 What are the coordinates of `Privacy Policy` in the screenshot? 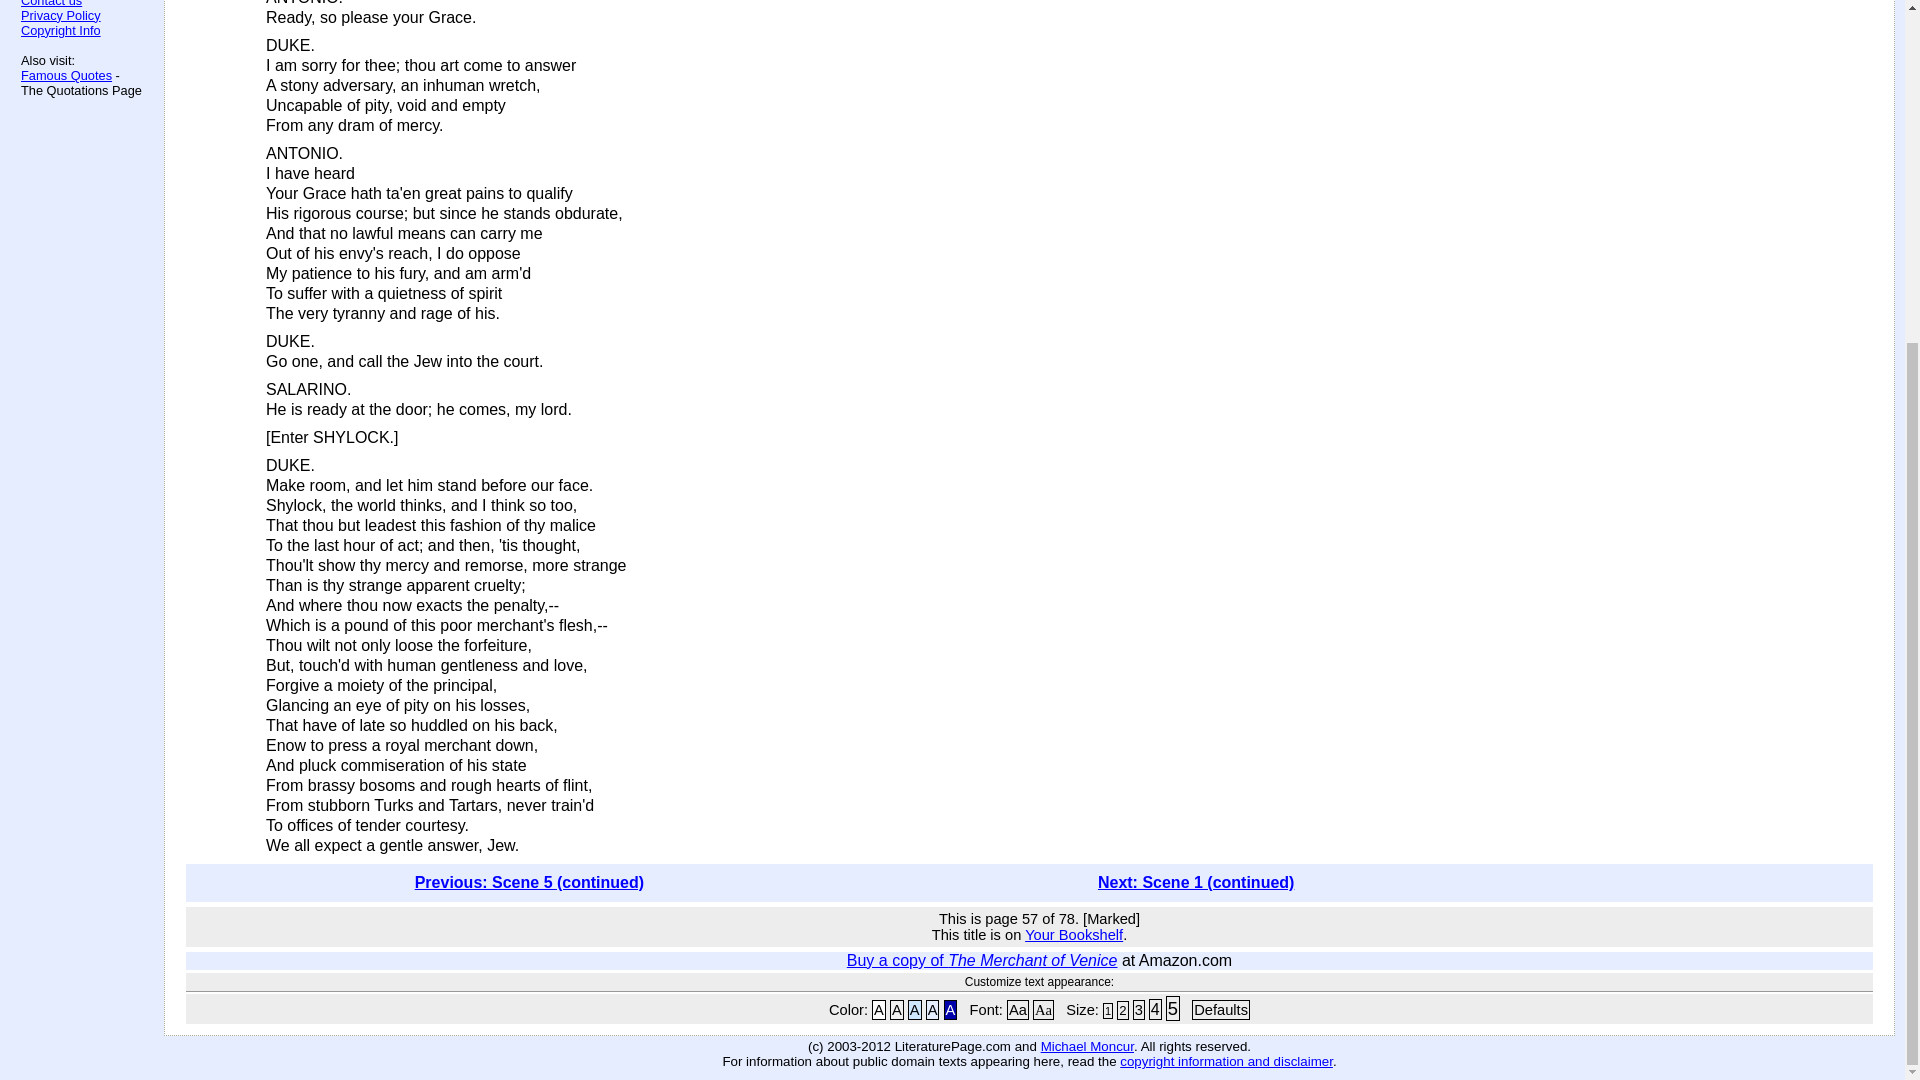 It's located at (61, 14).